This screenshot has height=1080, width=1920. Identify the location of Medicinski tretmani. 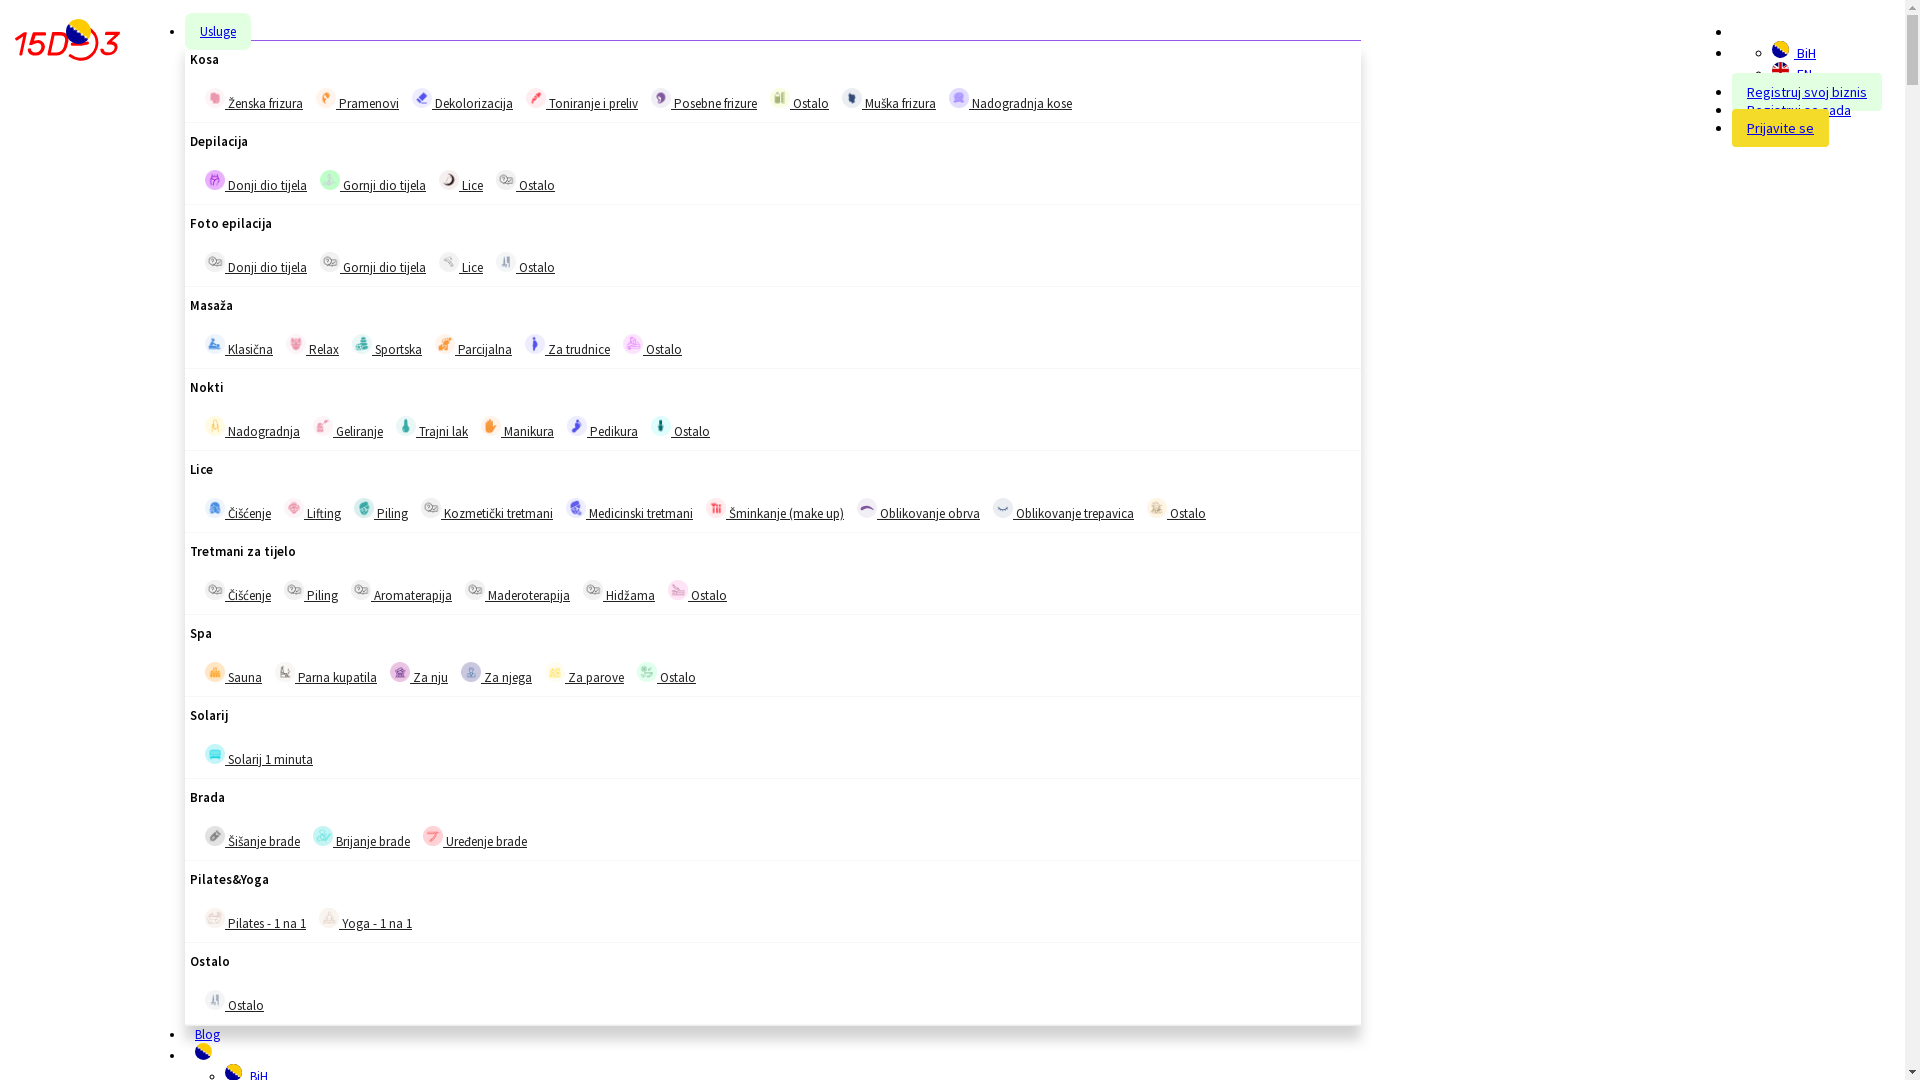
(576, 508).